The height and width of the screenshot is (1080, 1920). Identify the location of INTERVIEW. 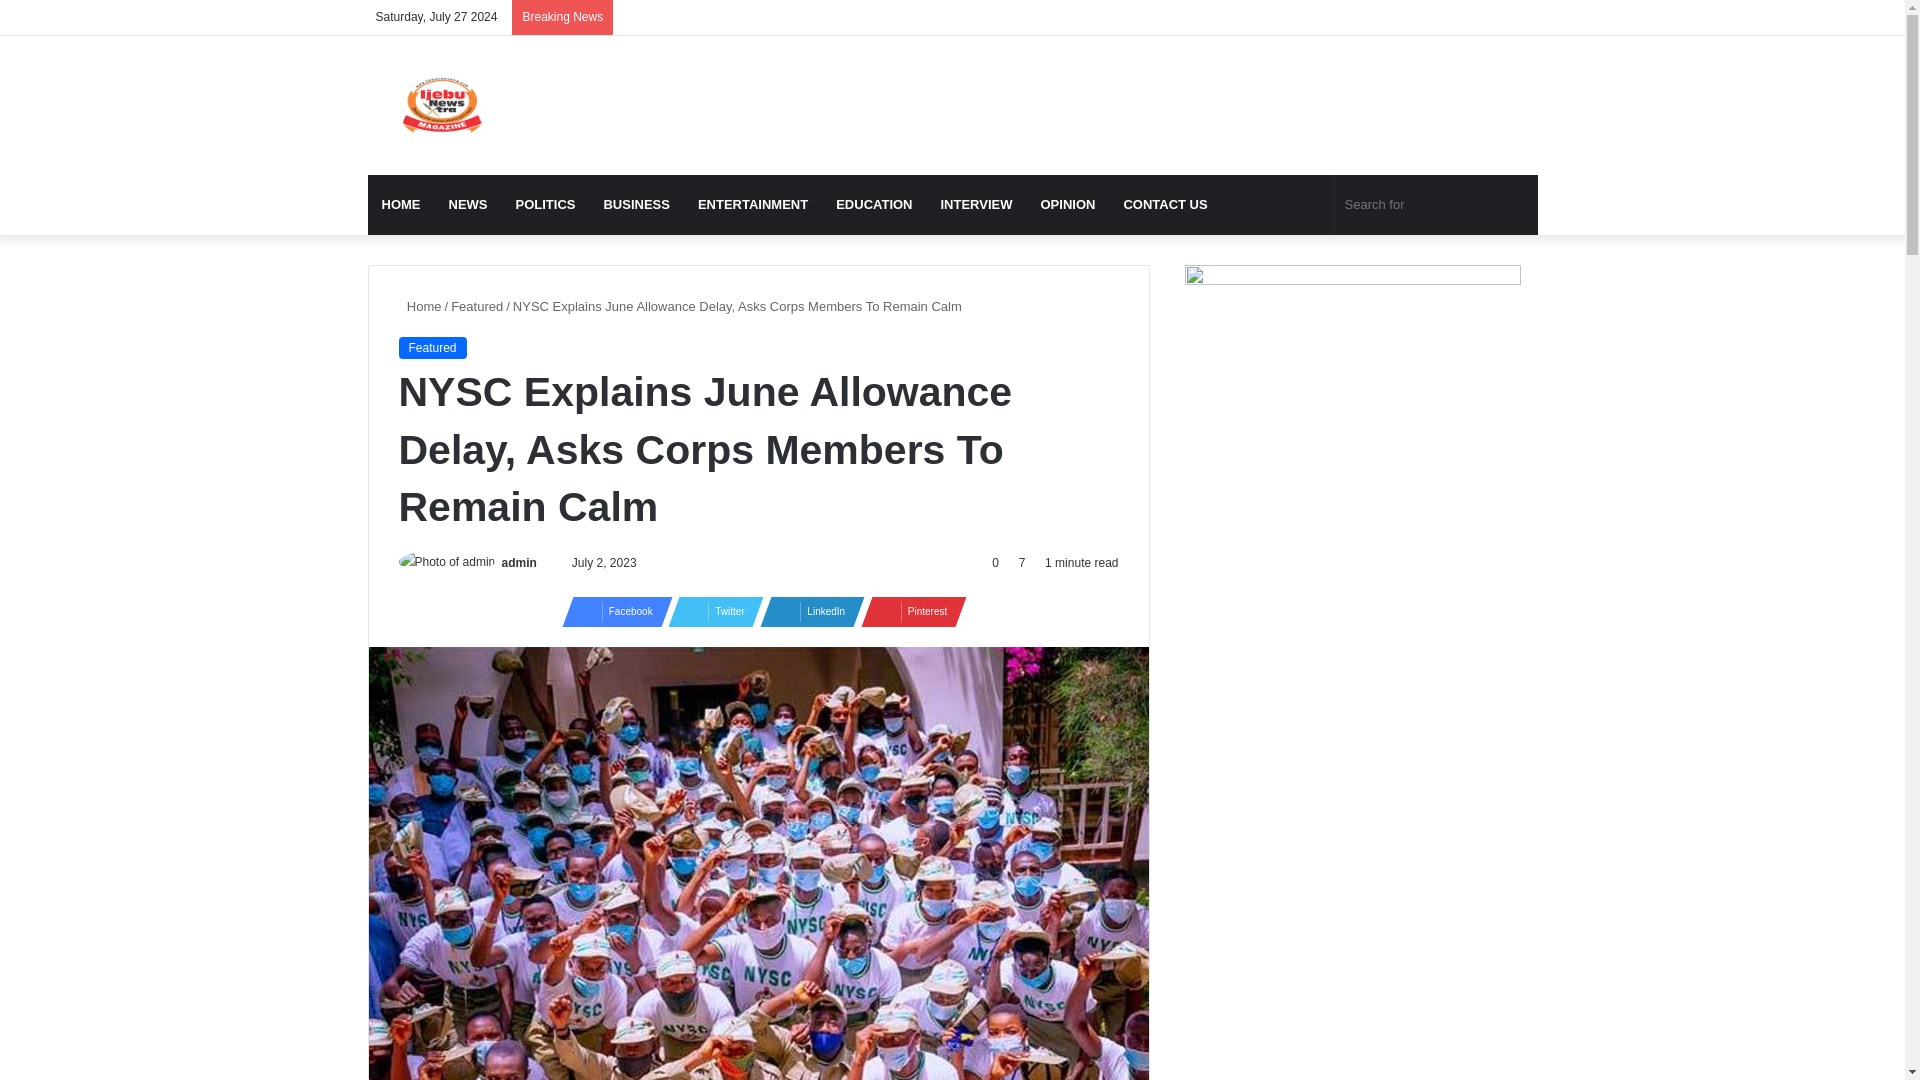
(975, 204).